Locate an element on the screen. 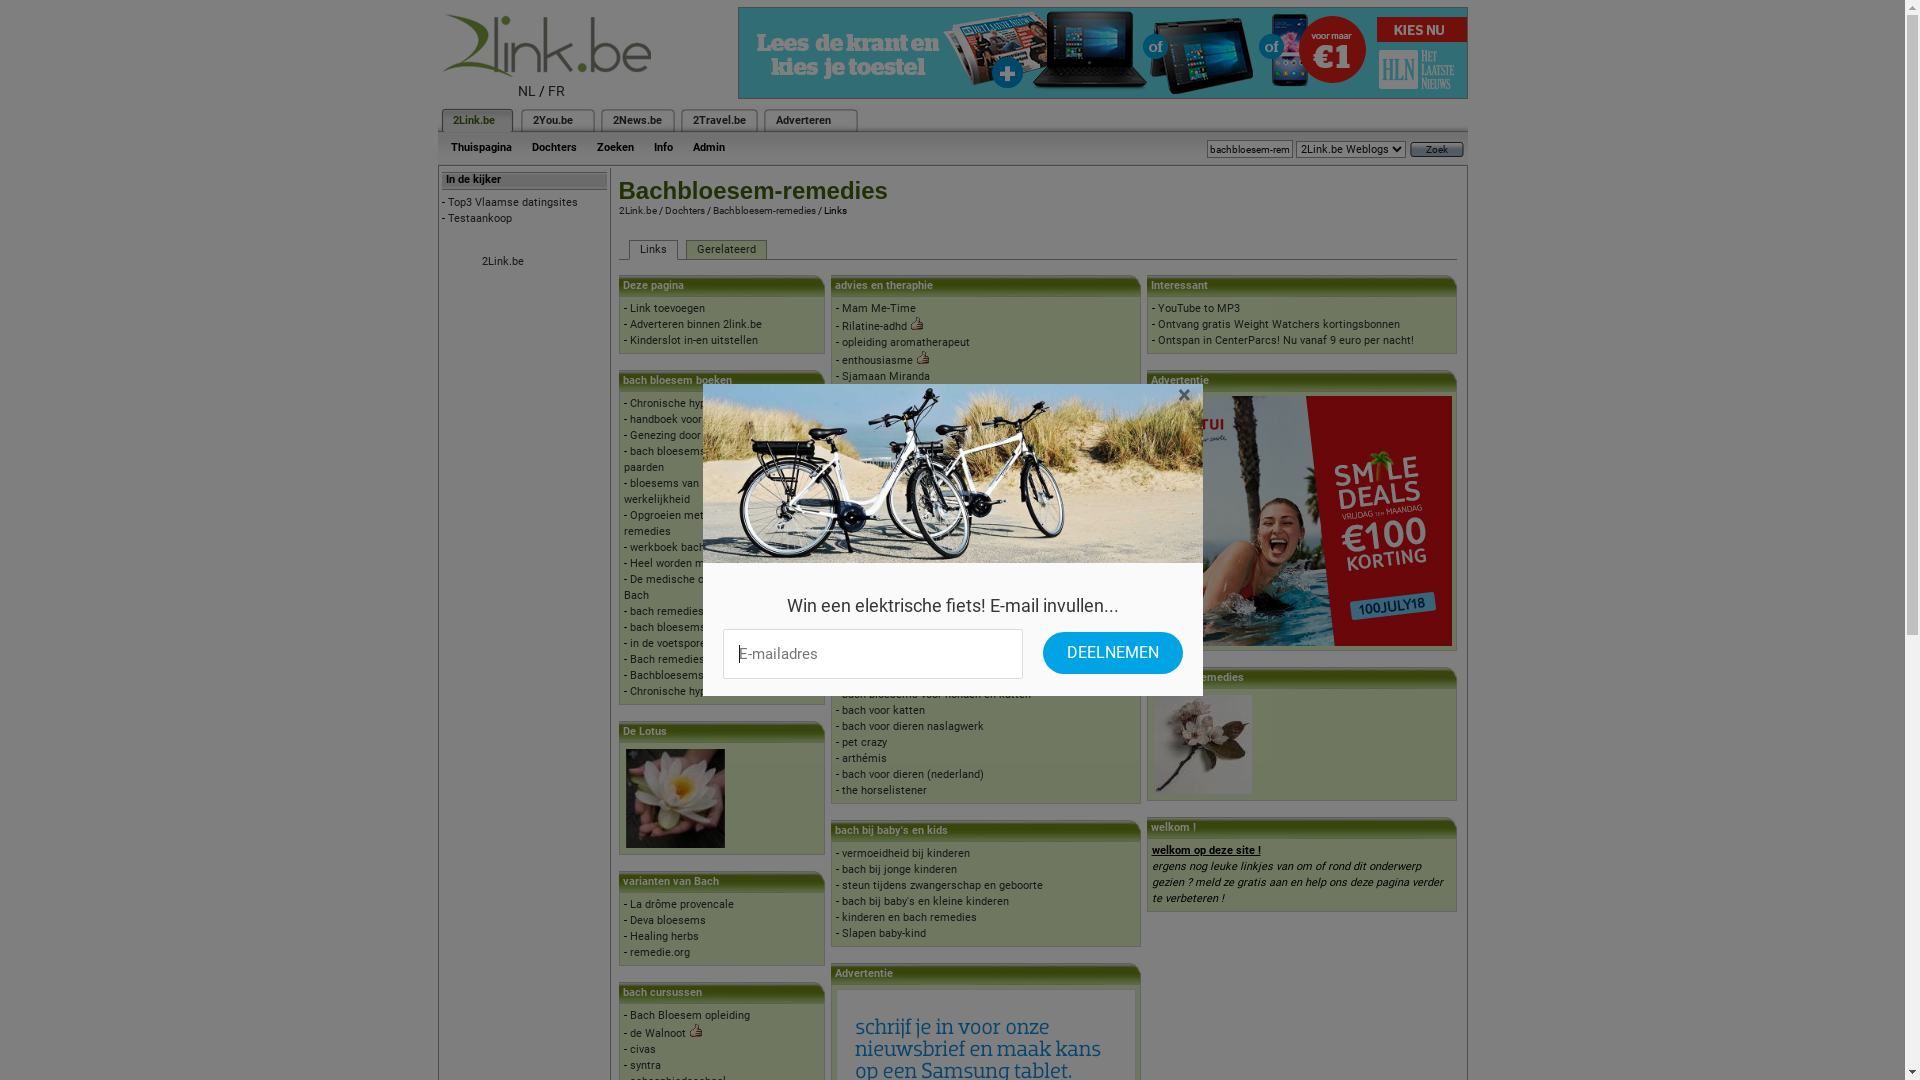 Image resolution: width=1920 pixels, height=1080 pixels. Slapen baby-kind is located at coordinates (884, 934).